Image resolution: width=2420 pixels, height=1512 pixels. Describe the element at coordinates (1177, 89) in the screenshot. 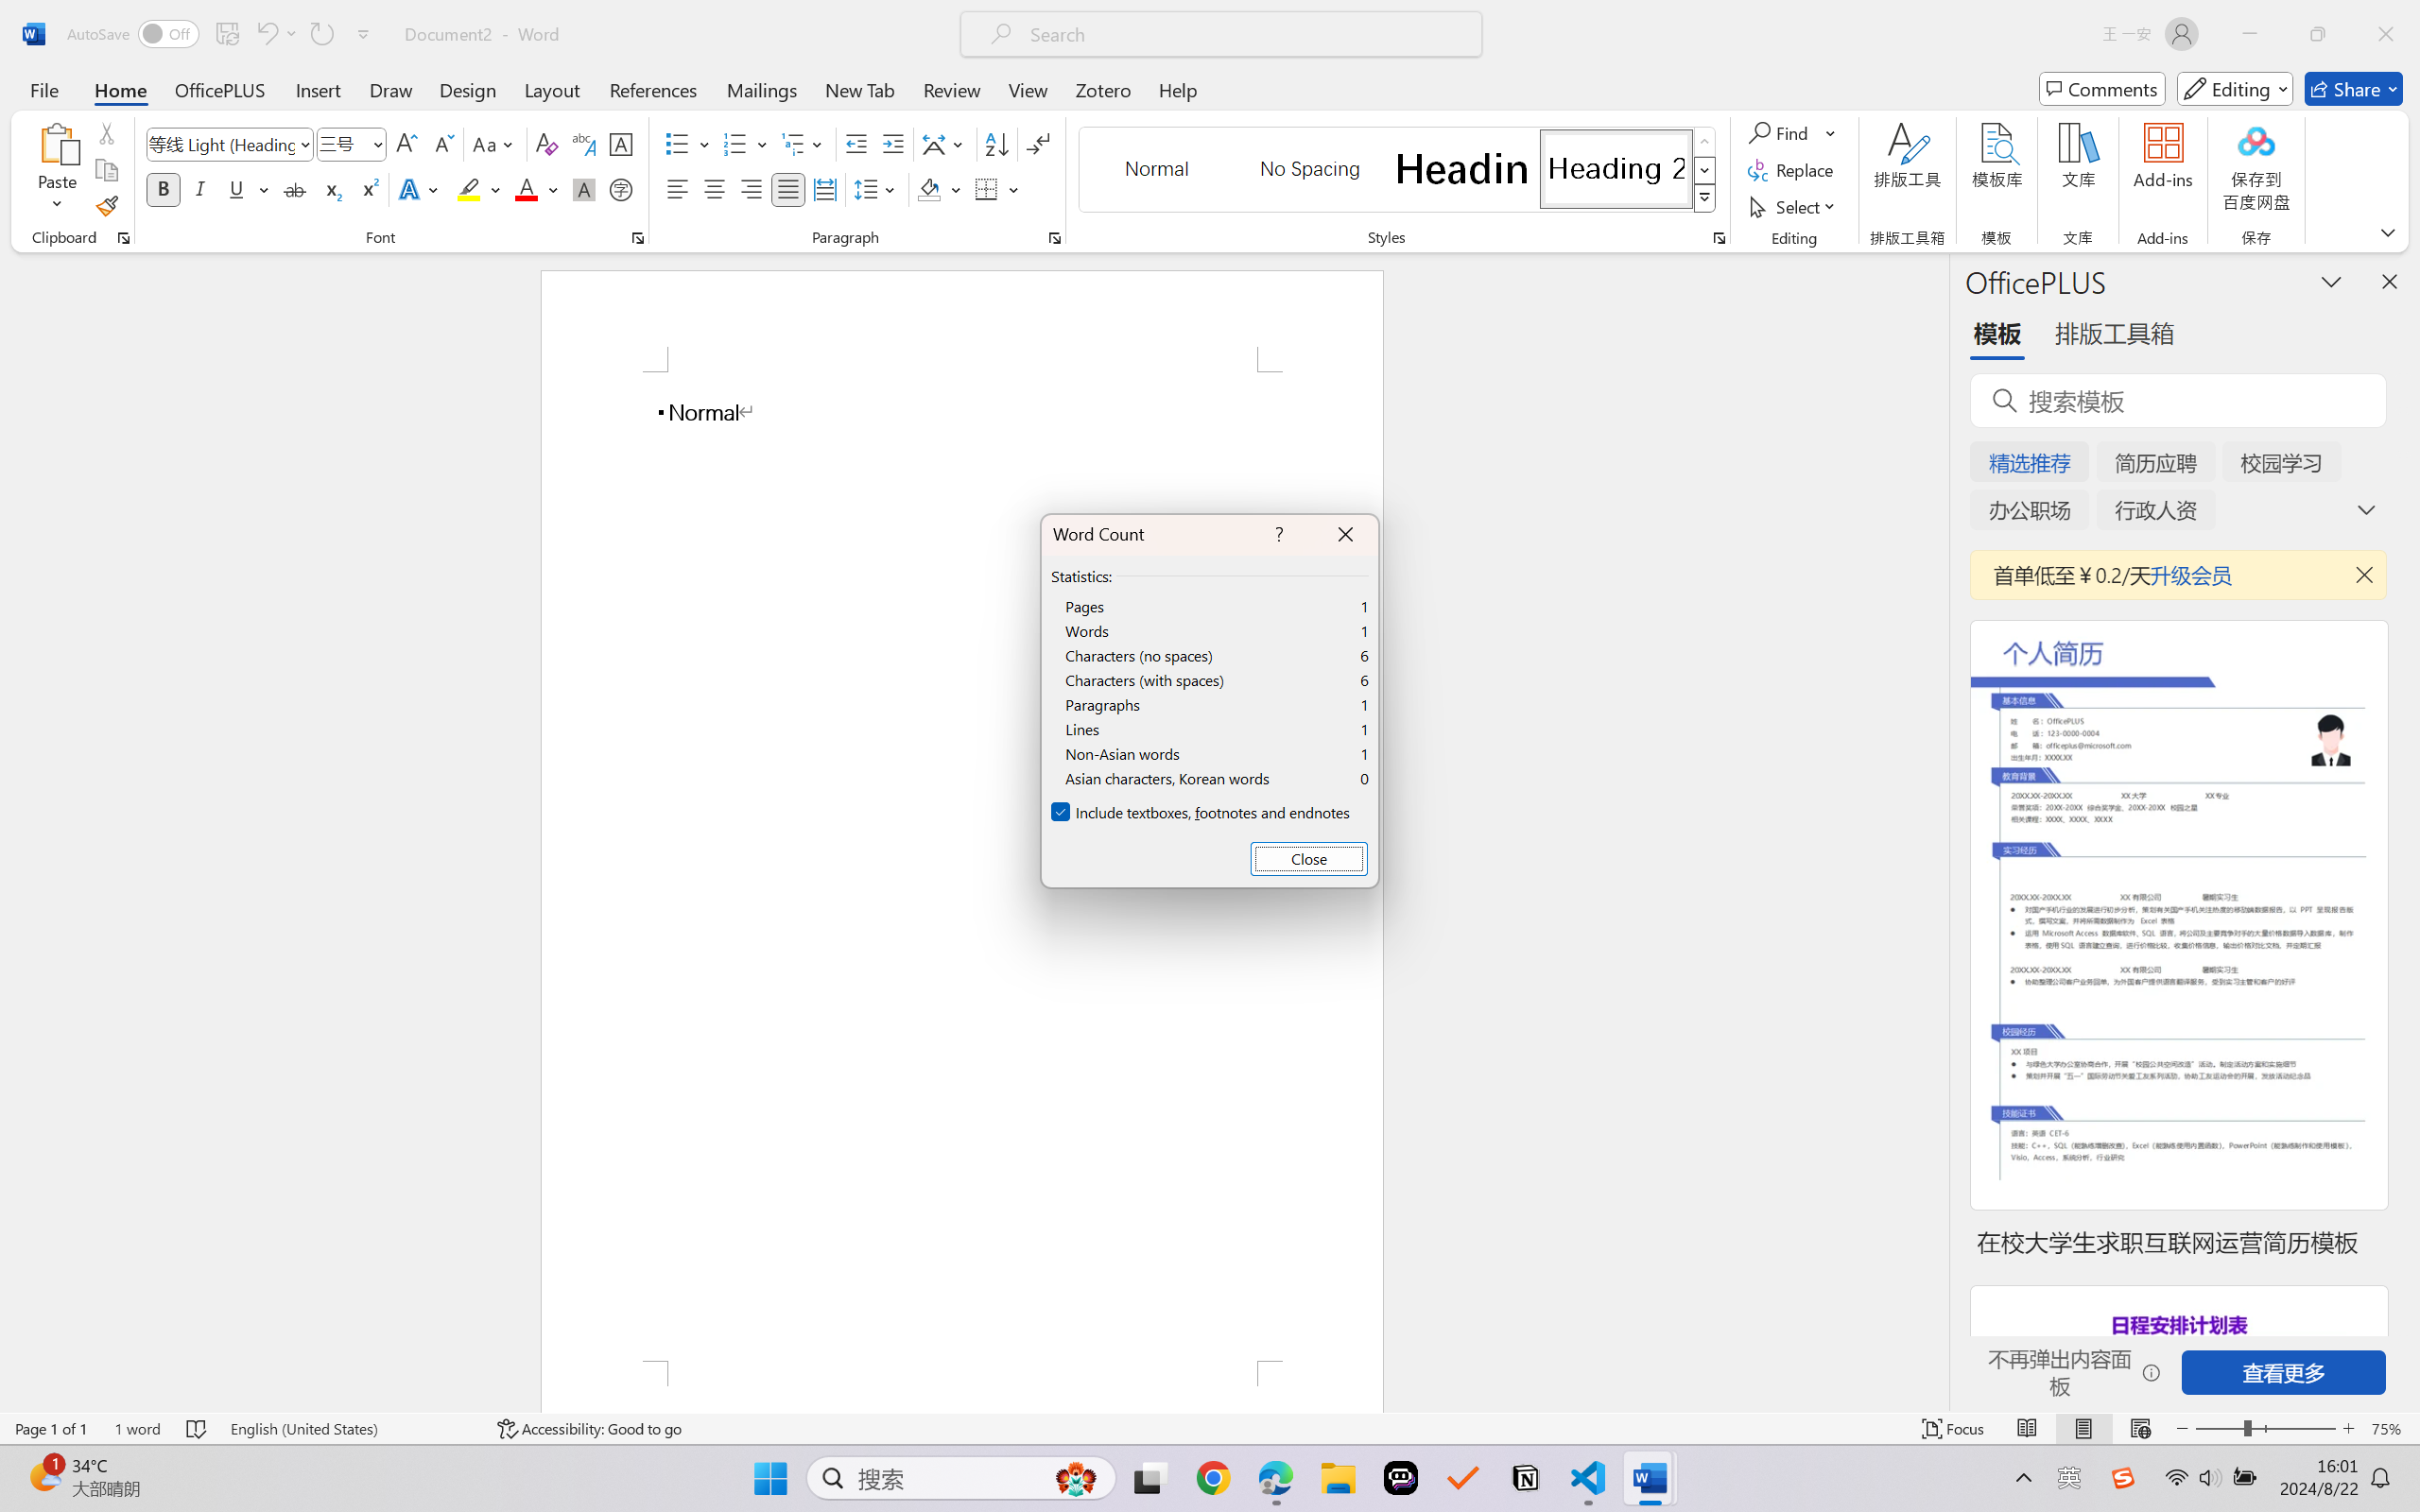

I see `Help` at that location.